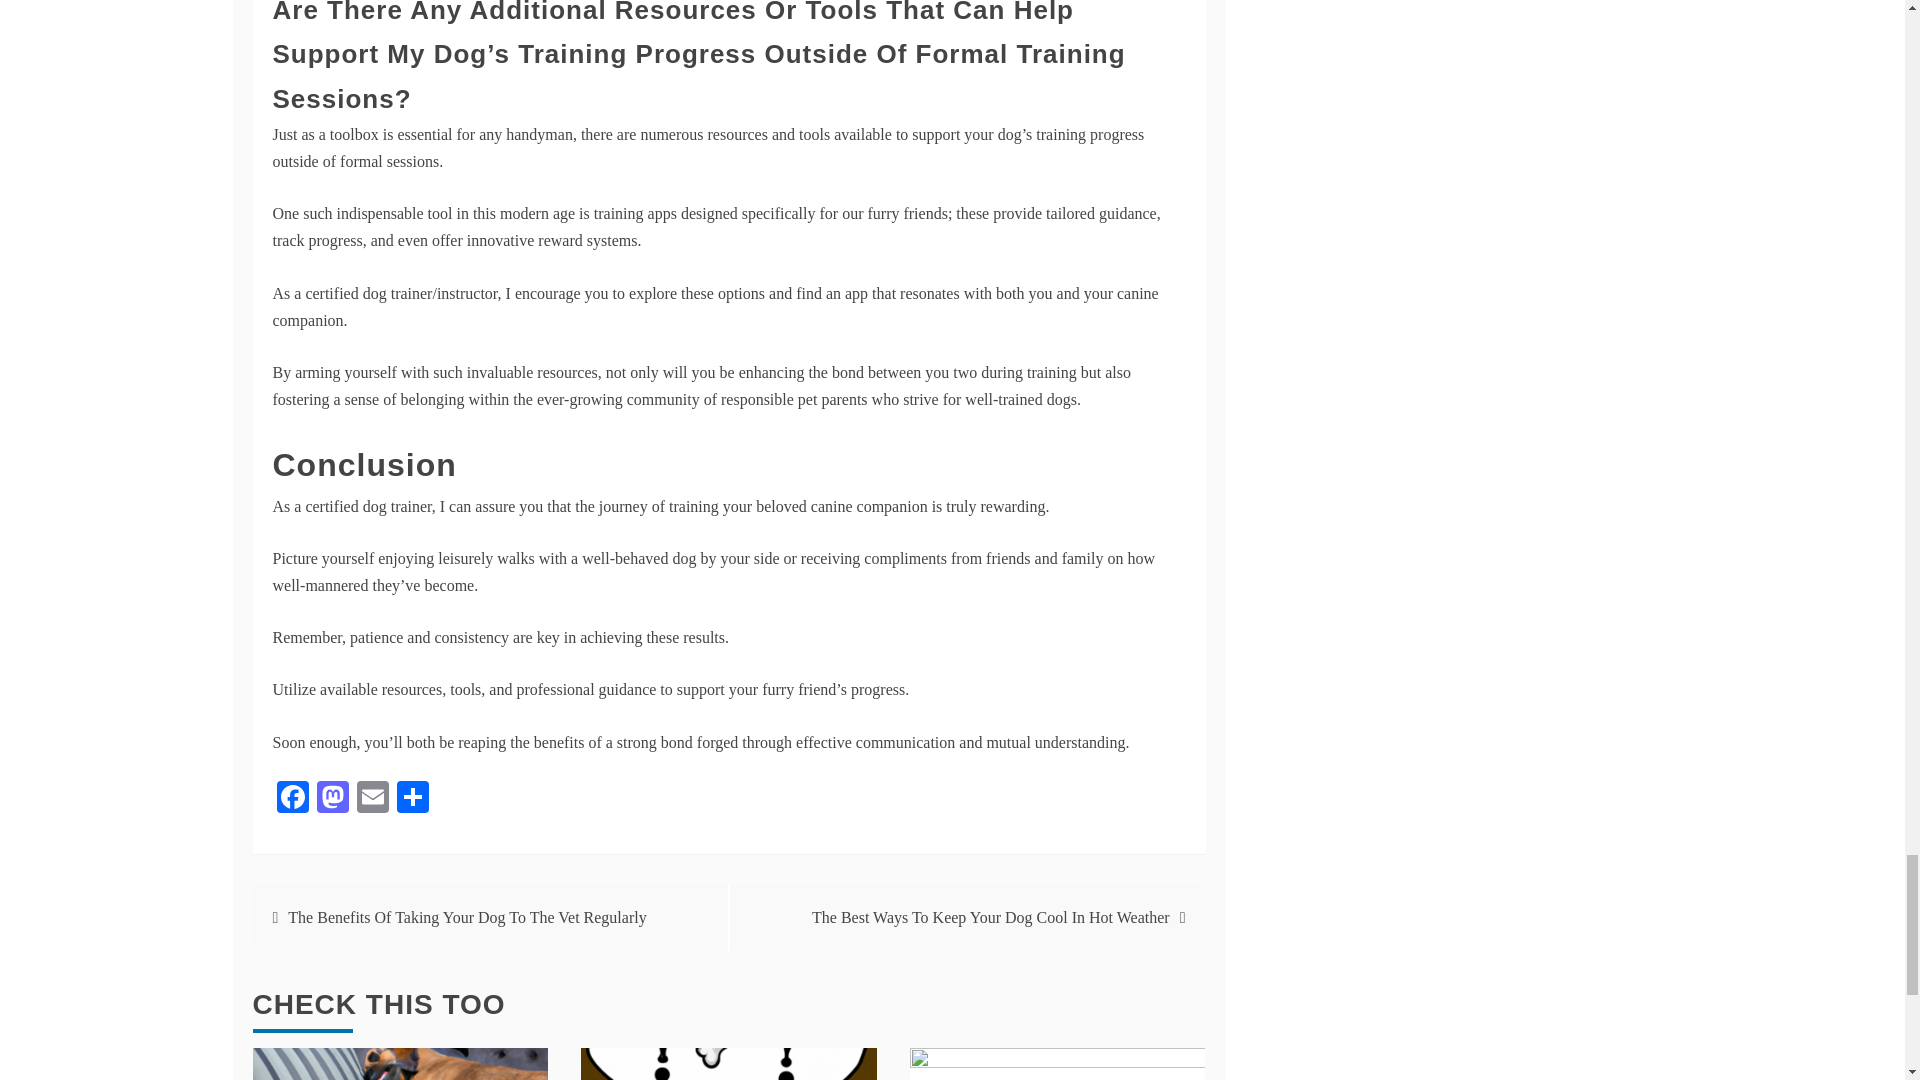 The height and width of the screenshot is (1080, 1920). I want to click on The Best Ways To Keep Your Dog Cool In Hot Weather, so click(990, 917).